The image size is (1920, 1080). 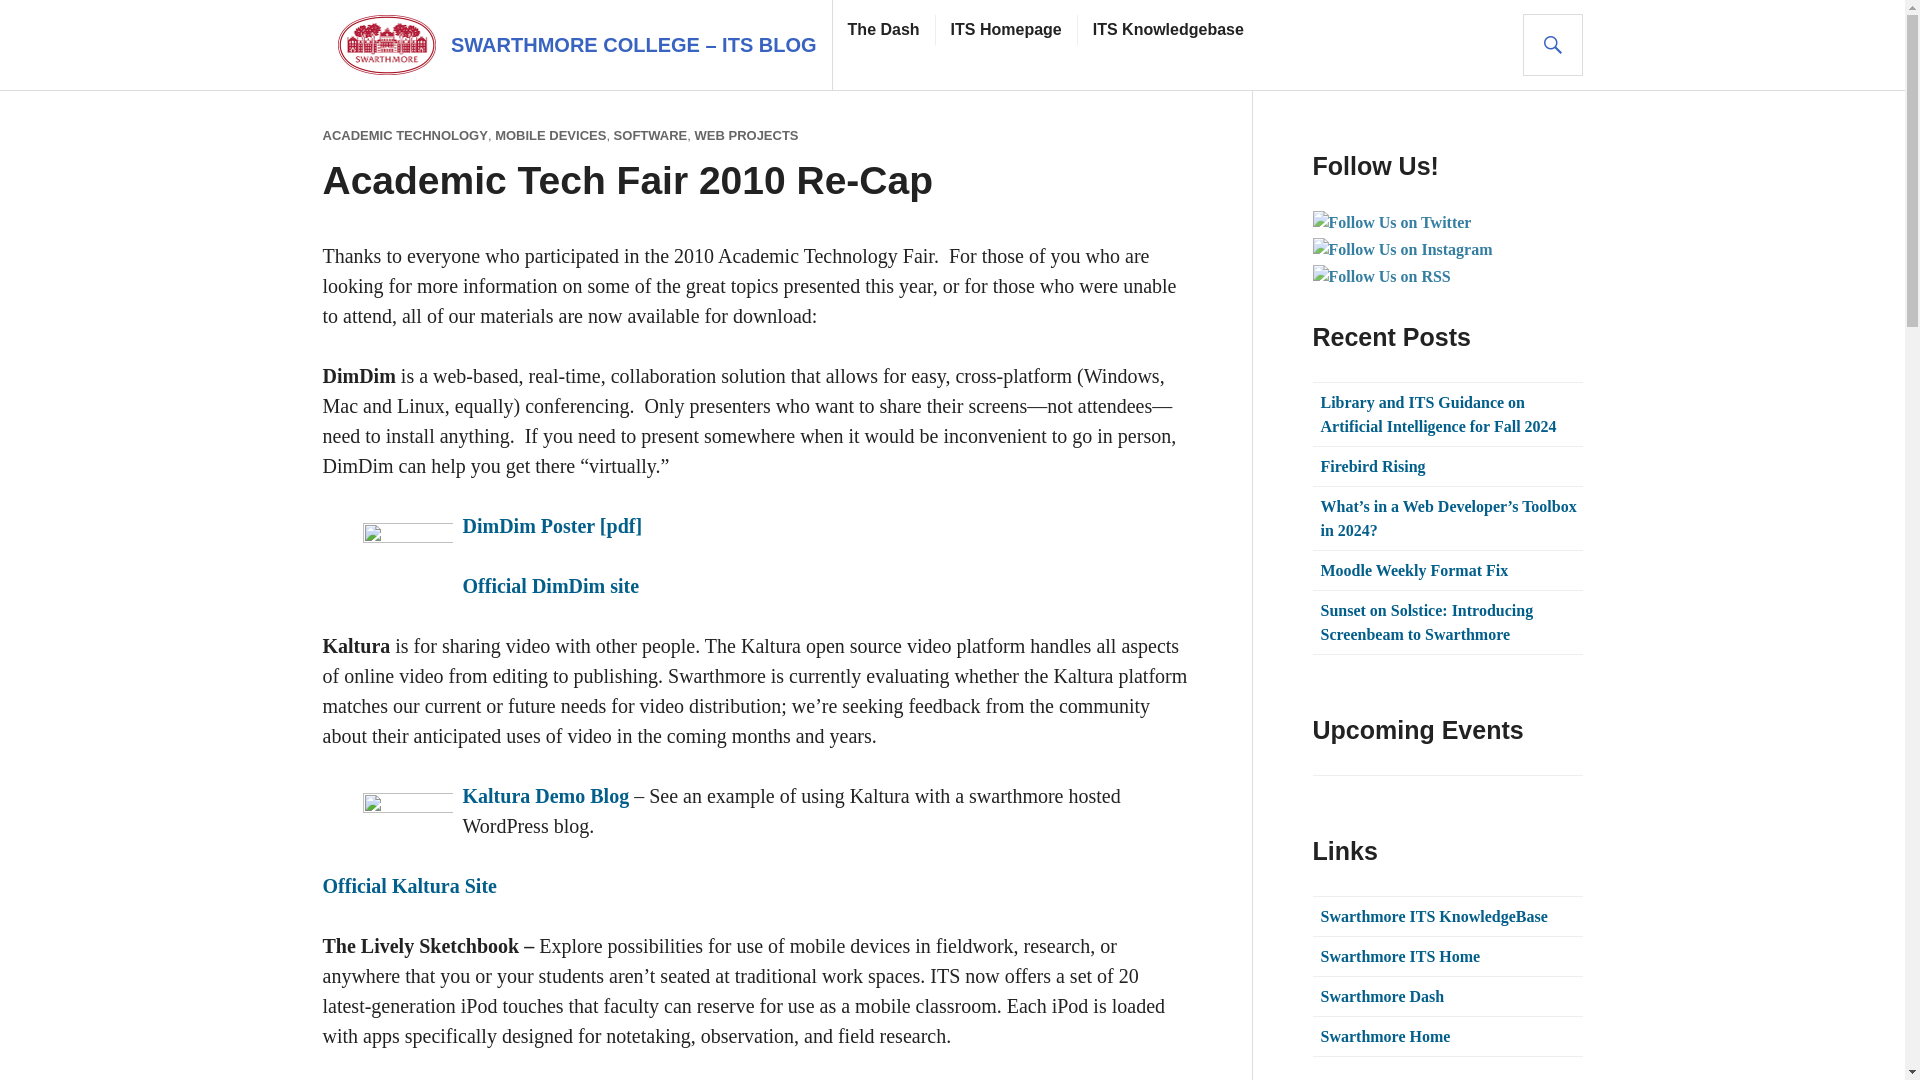 I want to click on MOBILE DEVICES, so click(x=550, y=135).